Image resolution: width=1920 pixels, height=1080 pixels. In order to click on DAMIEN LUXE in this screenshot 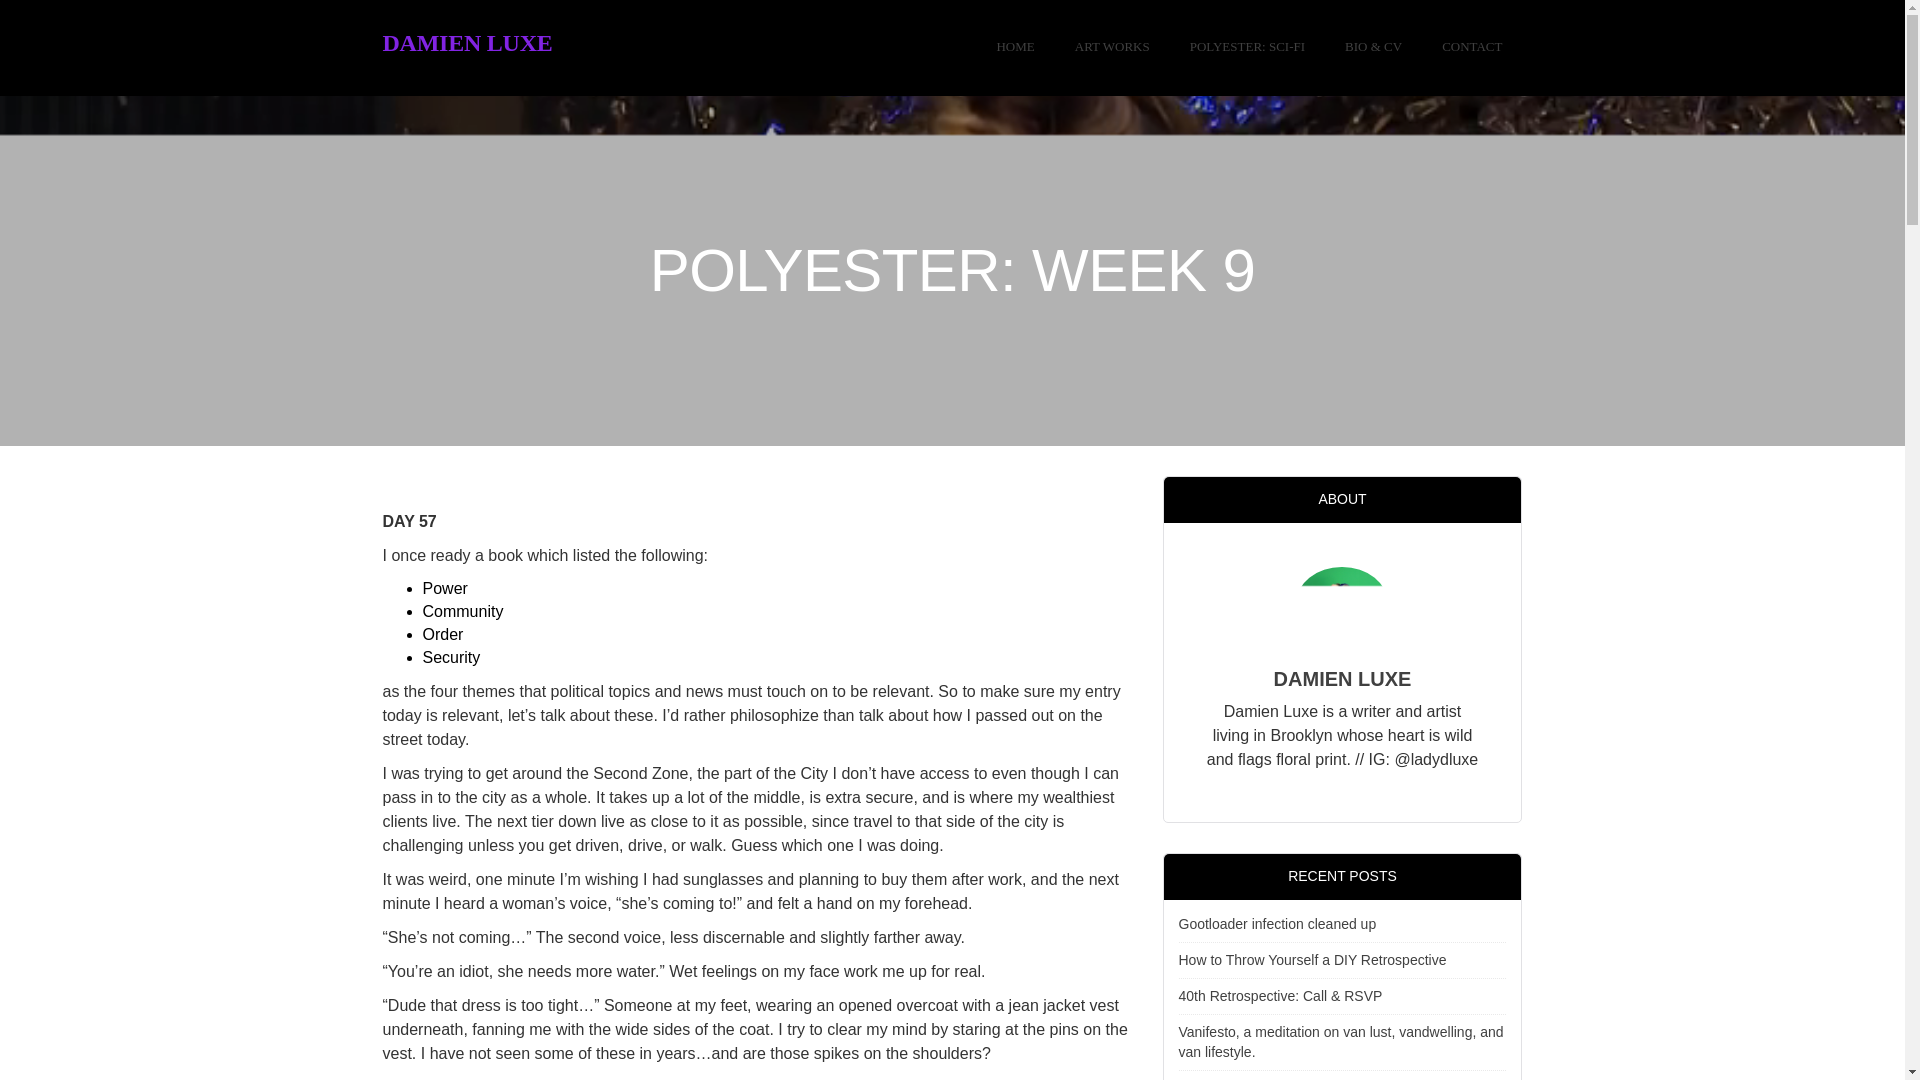, I will do `click(467, 43)`.